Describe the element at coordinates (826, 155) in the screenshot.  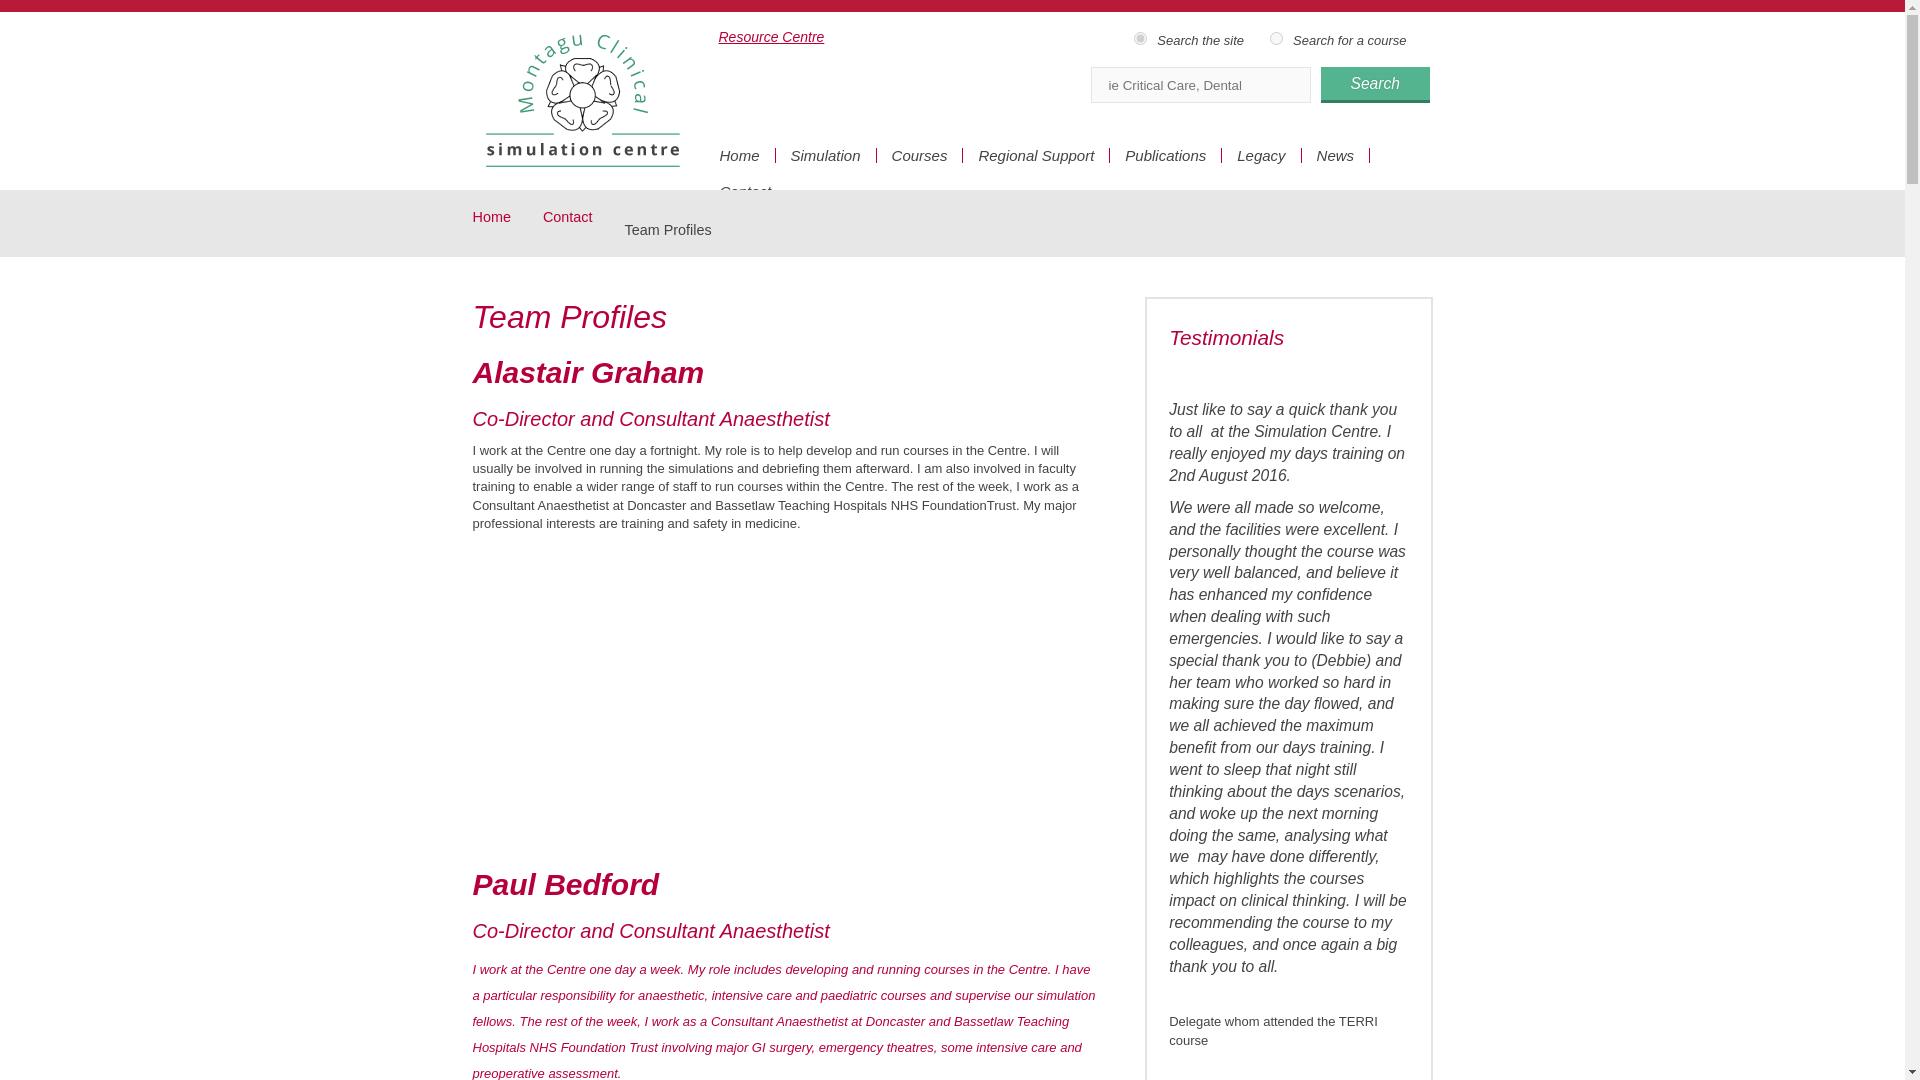
I see `Simulation` at that location.